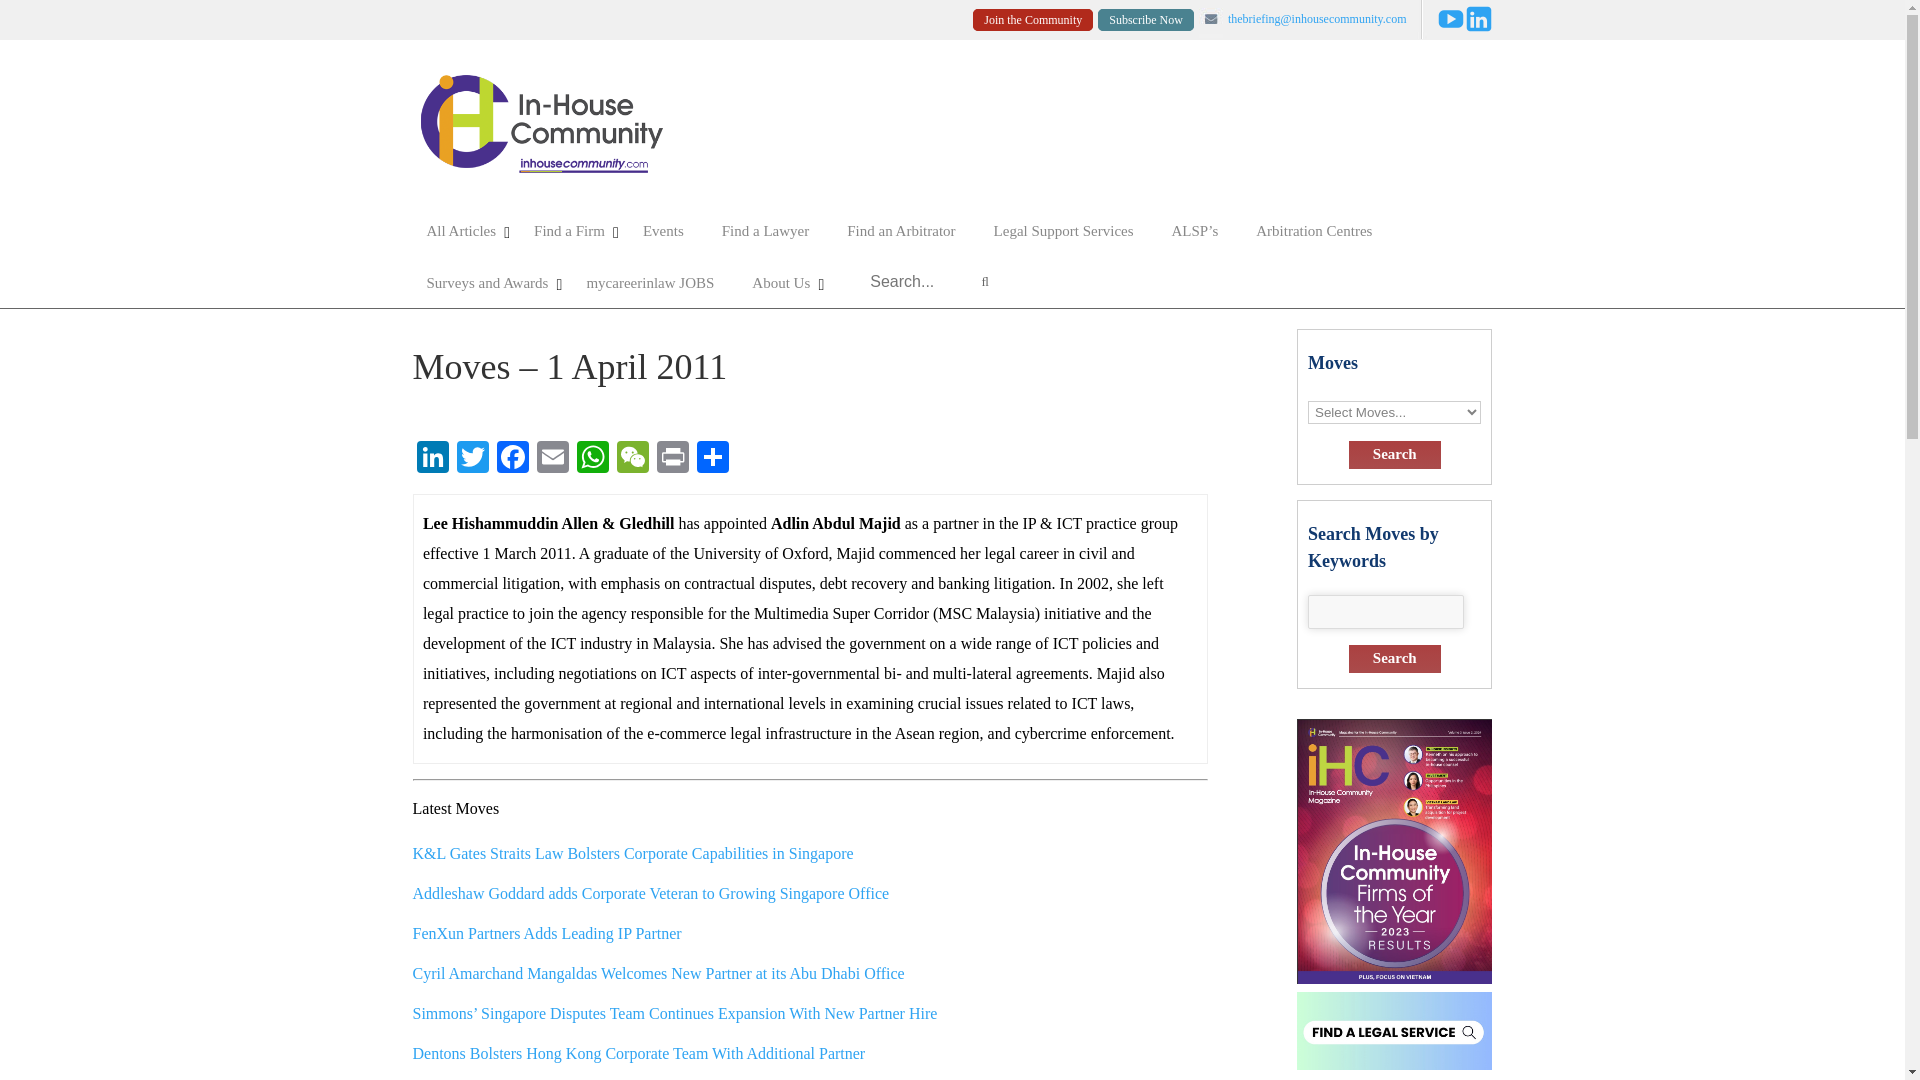 The image size is (1920, 1080). Describe the element at coordinates (1146, 20) in the screenshot. I see `Subscribe Now` at that location.